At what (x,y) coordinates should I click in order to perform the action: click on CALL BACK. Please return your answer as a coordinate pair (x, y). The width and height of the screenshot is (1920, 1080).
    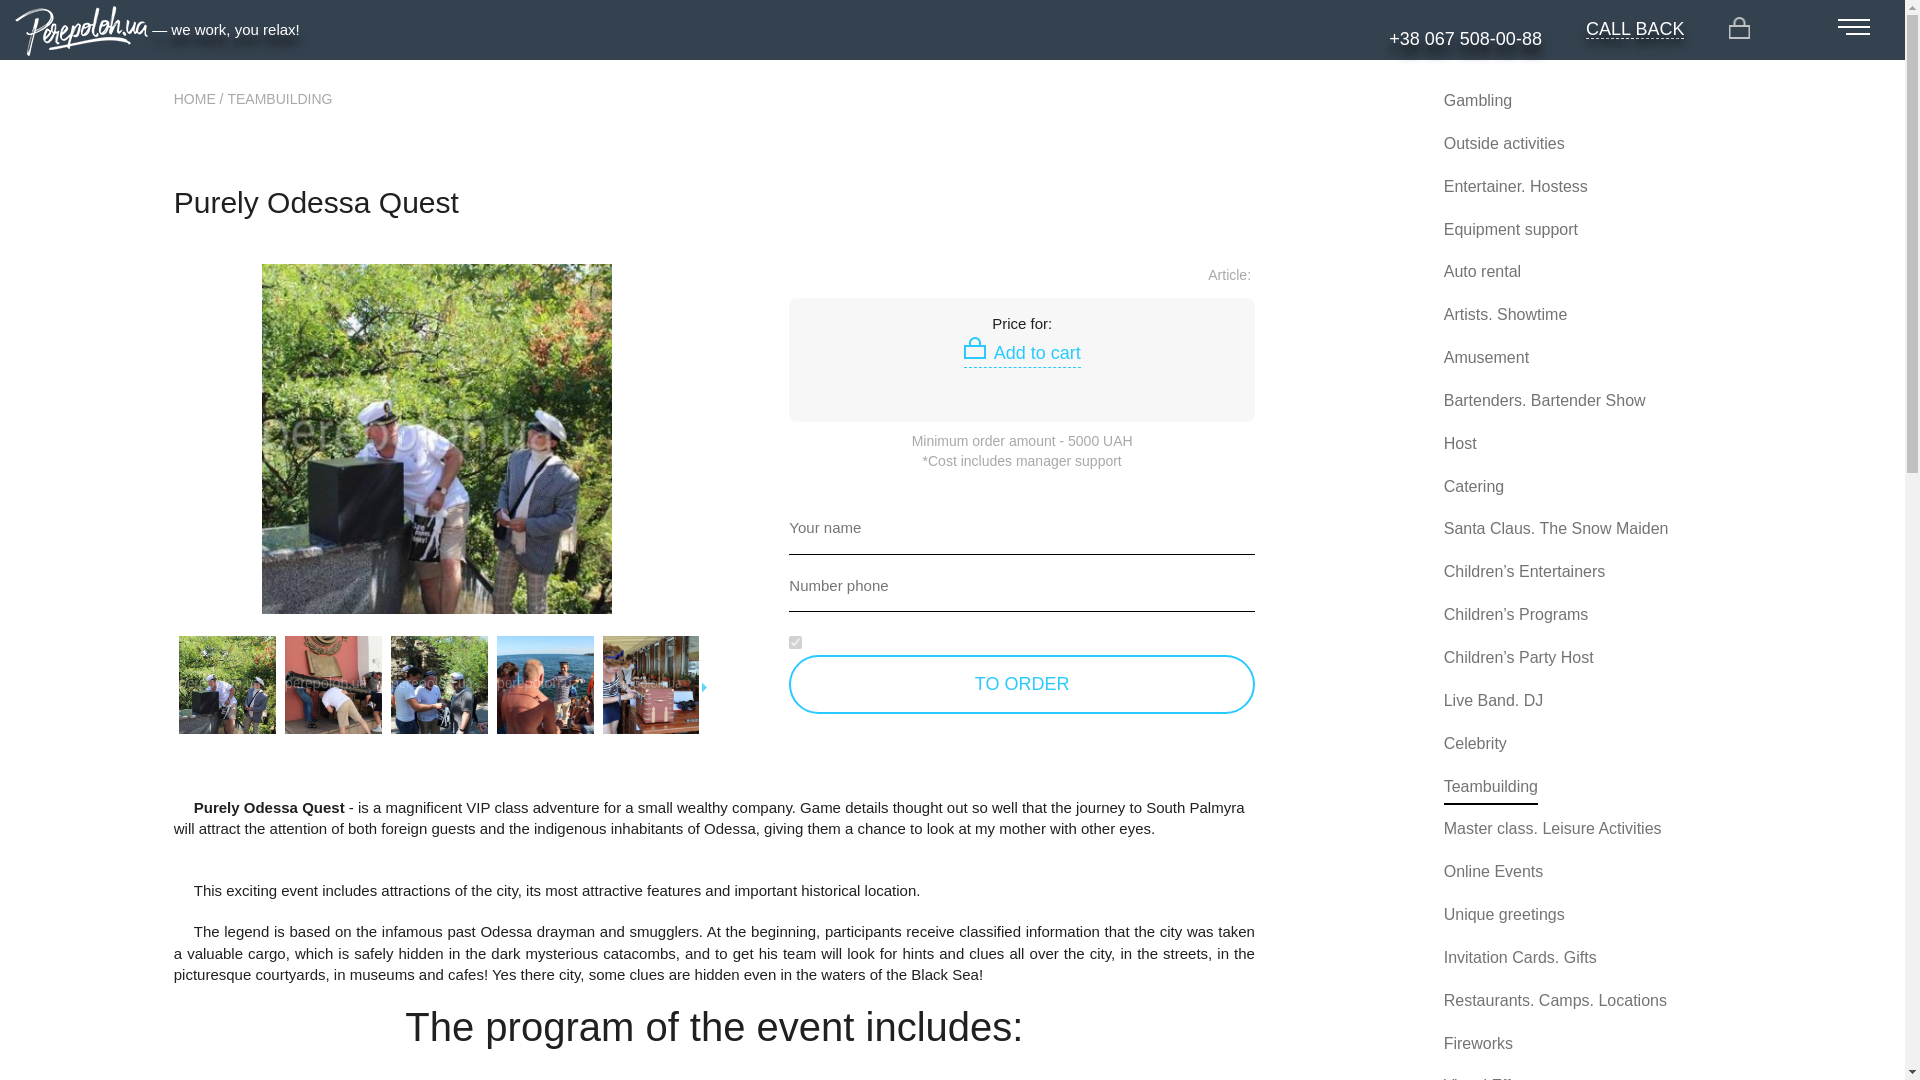
    Looking at the image, I should click on (1634, 29).